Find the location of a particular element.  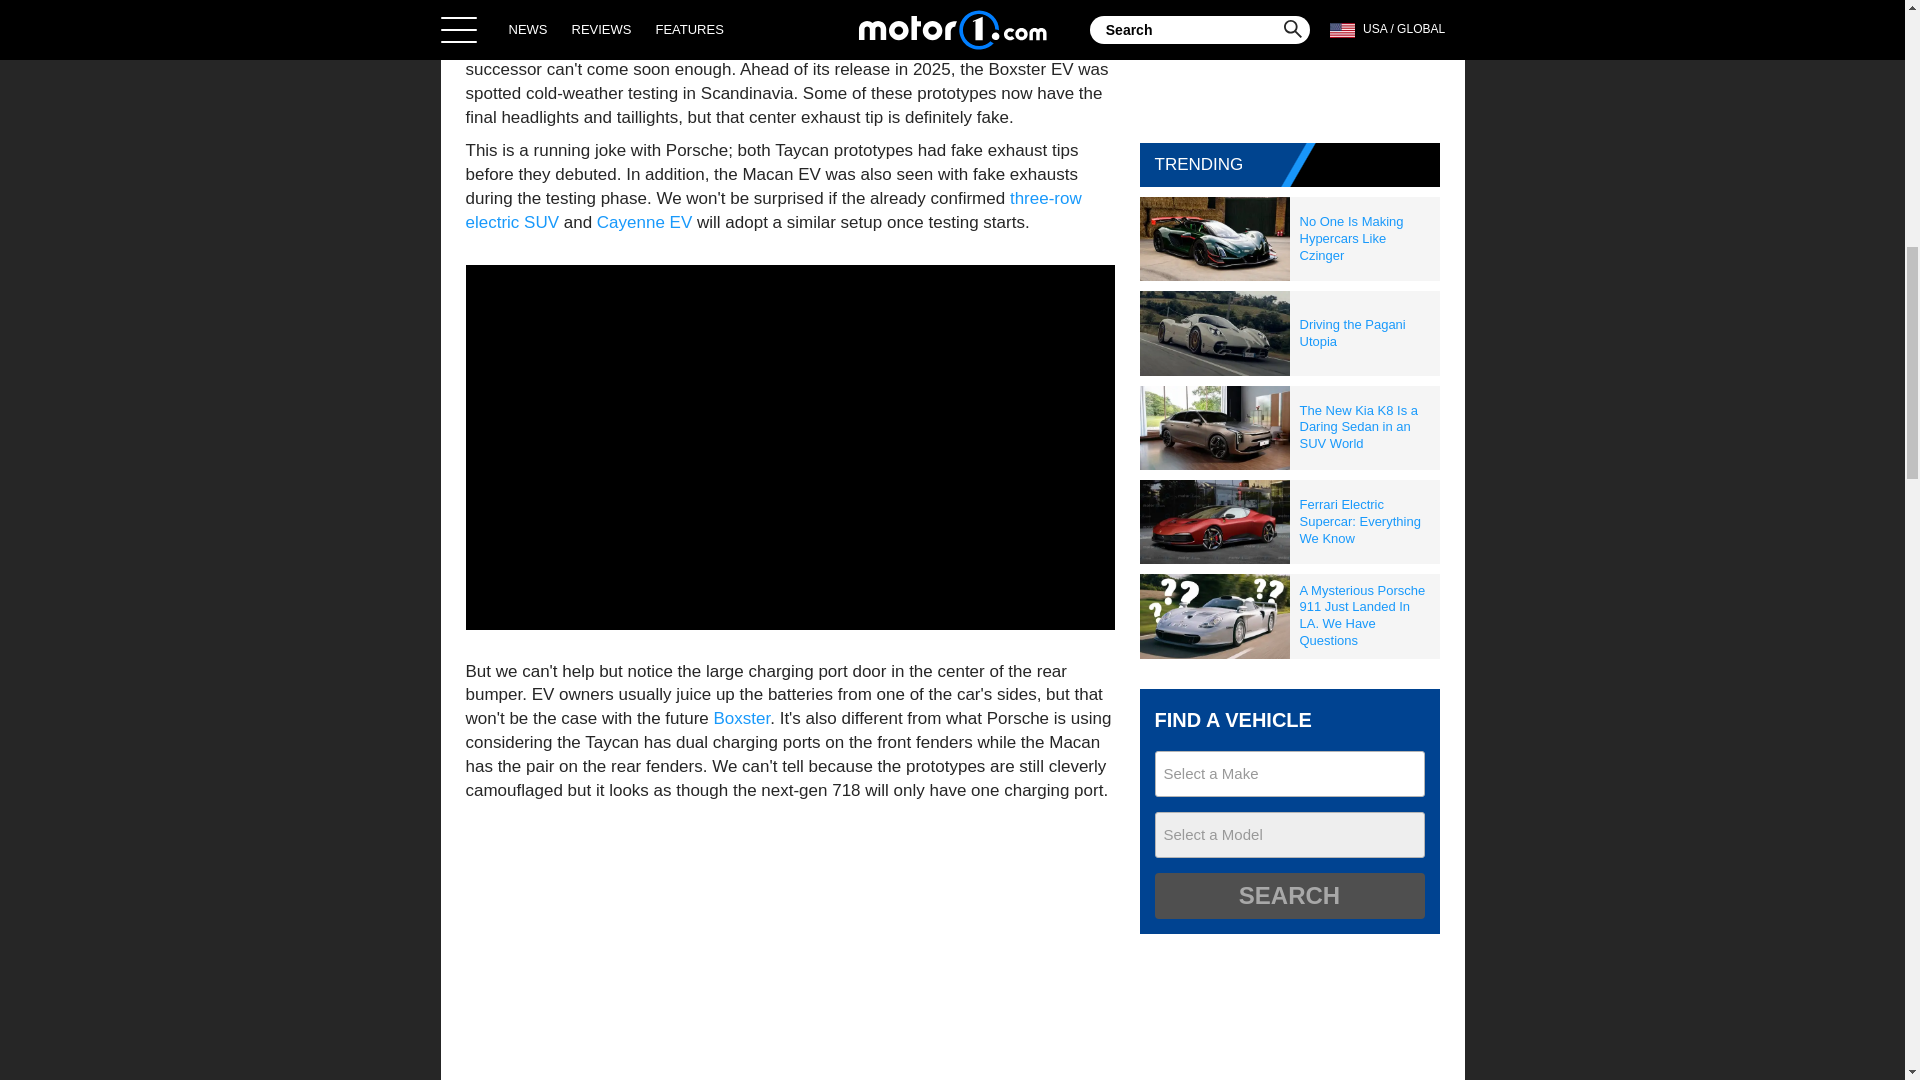

cybersecurity regulations is located at coordinates (902, 45).